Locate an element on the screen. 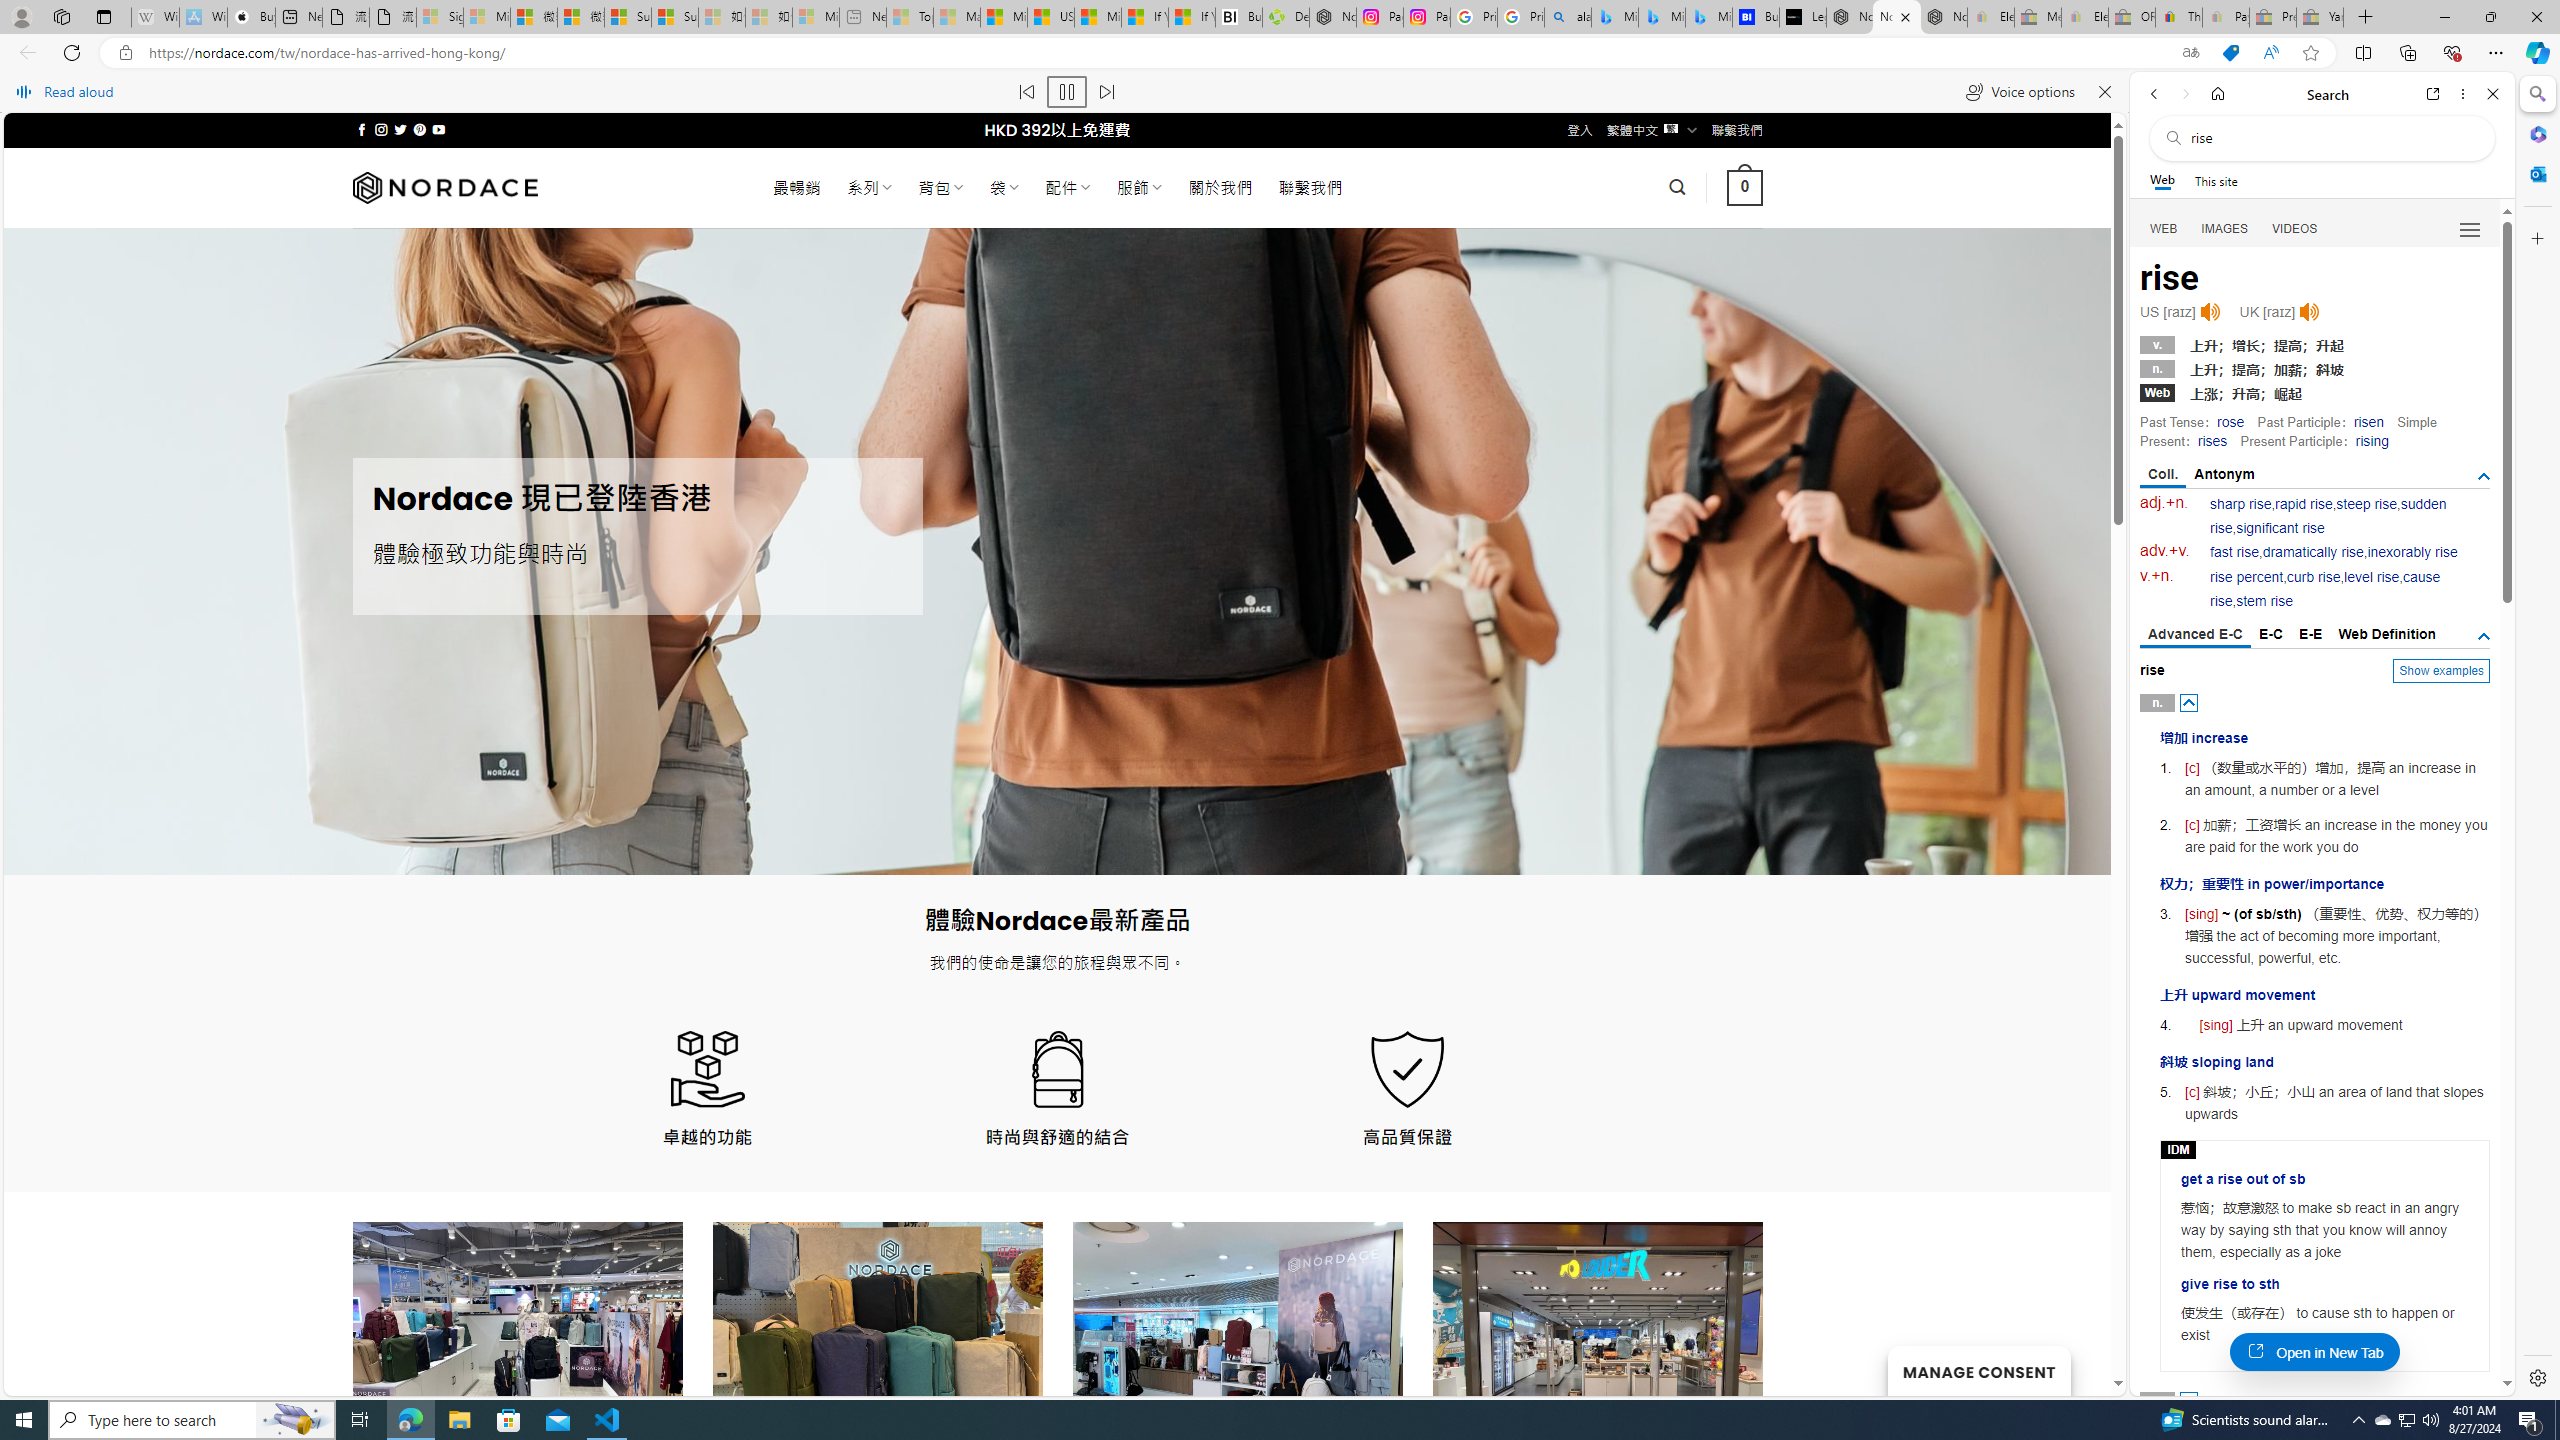 Image resolution: width=2560 pixels, height=1440 pixels.  0  is located at coordinates (1746, 188).